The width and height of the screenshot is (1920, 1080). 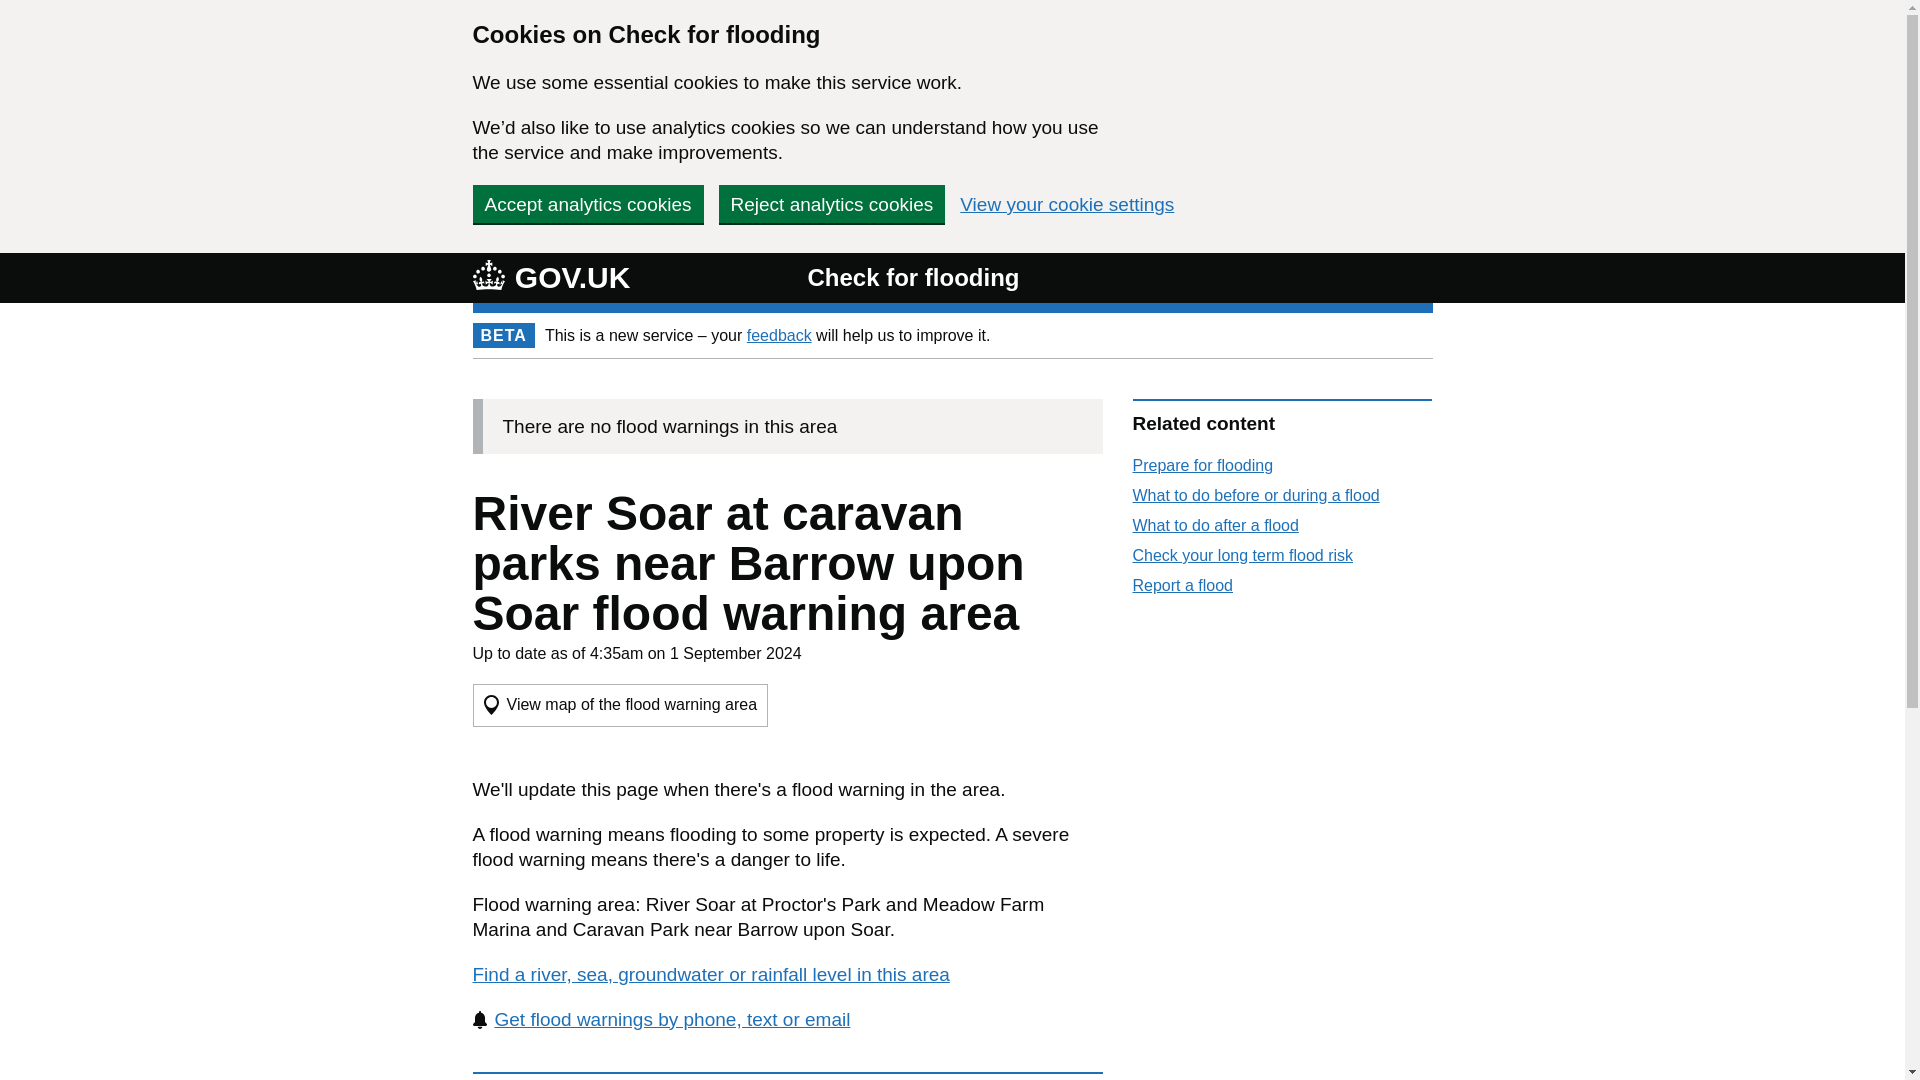 What do you see at coordinates (912, 278) in the screenshot?
I see `Check for flooding` at bounding box center [912, 278].